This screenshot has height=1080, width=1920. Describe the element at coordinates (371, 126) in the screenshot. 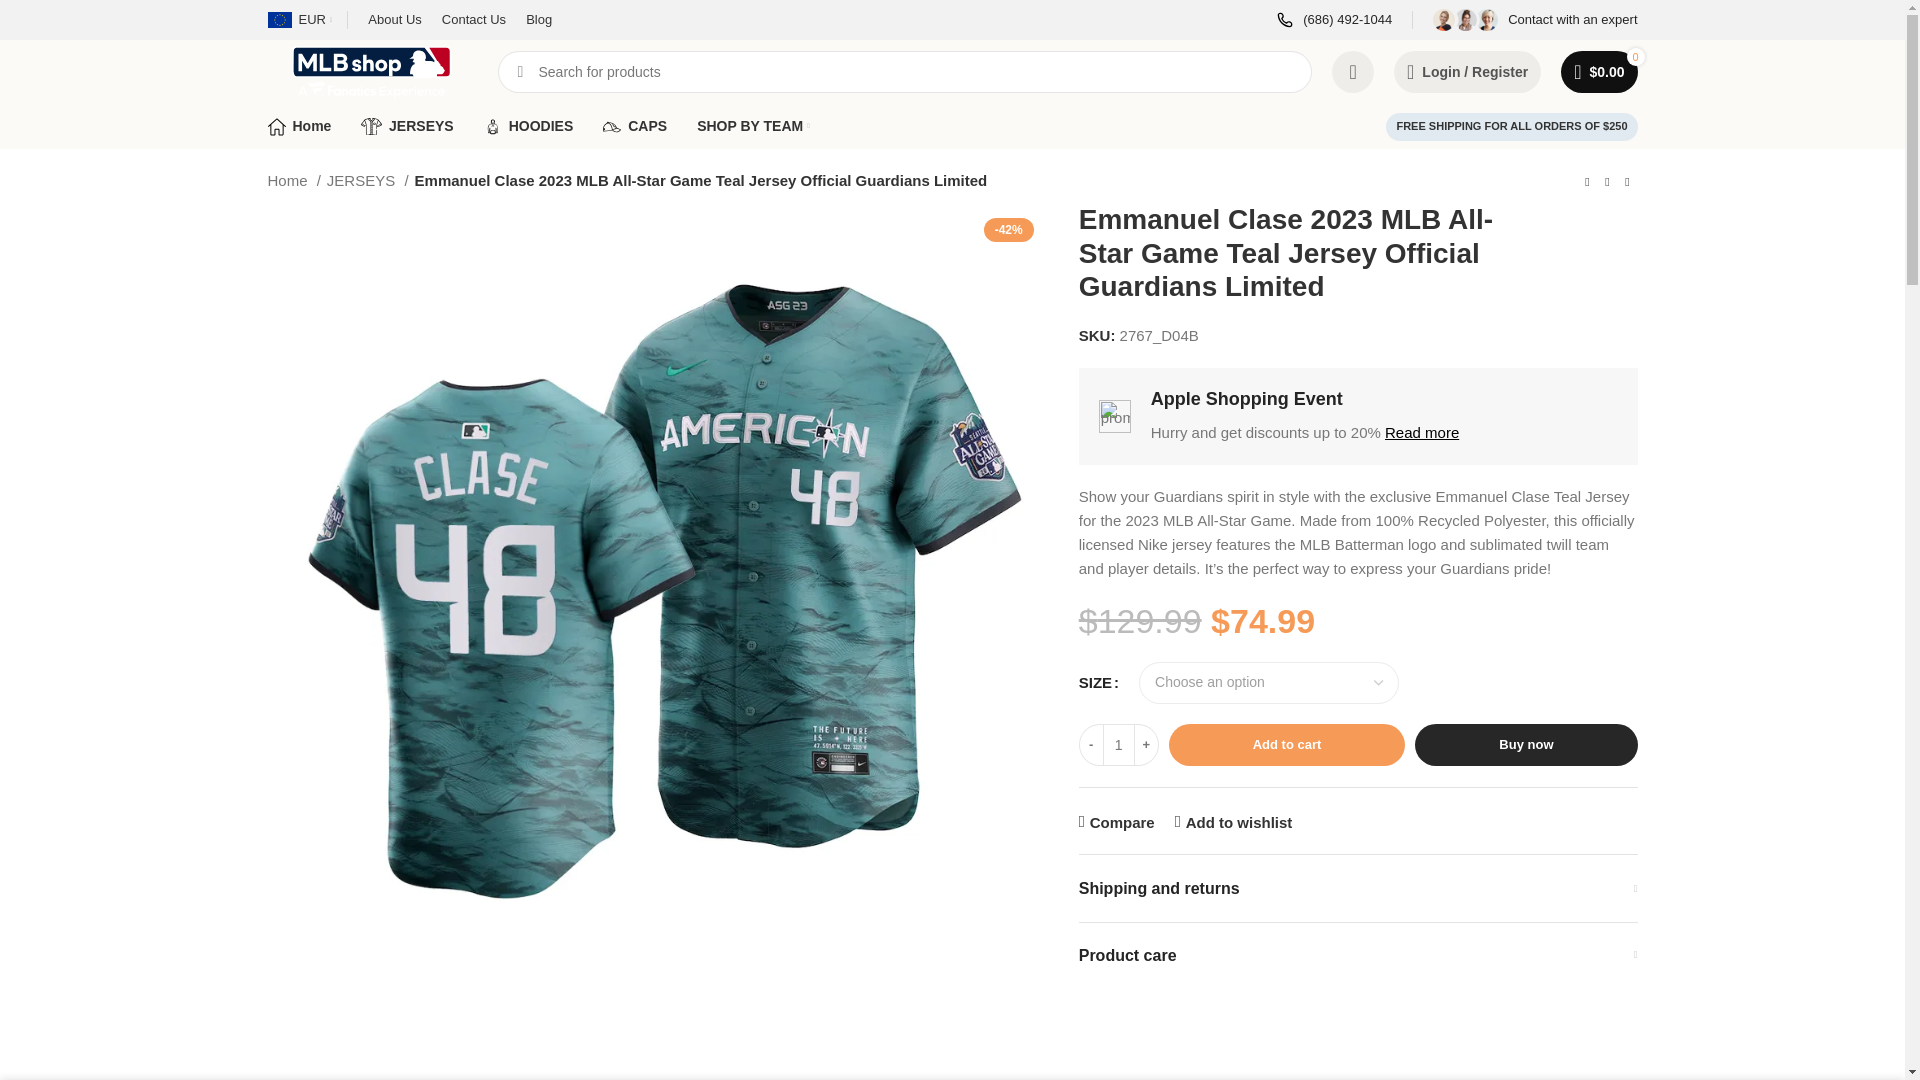

I see `baseball-jerseys` at that location.